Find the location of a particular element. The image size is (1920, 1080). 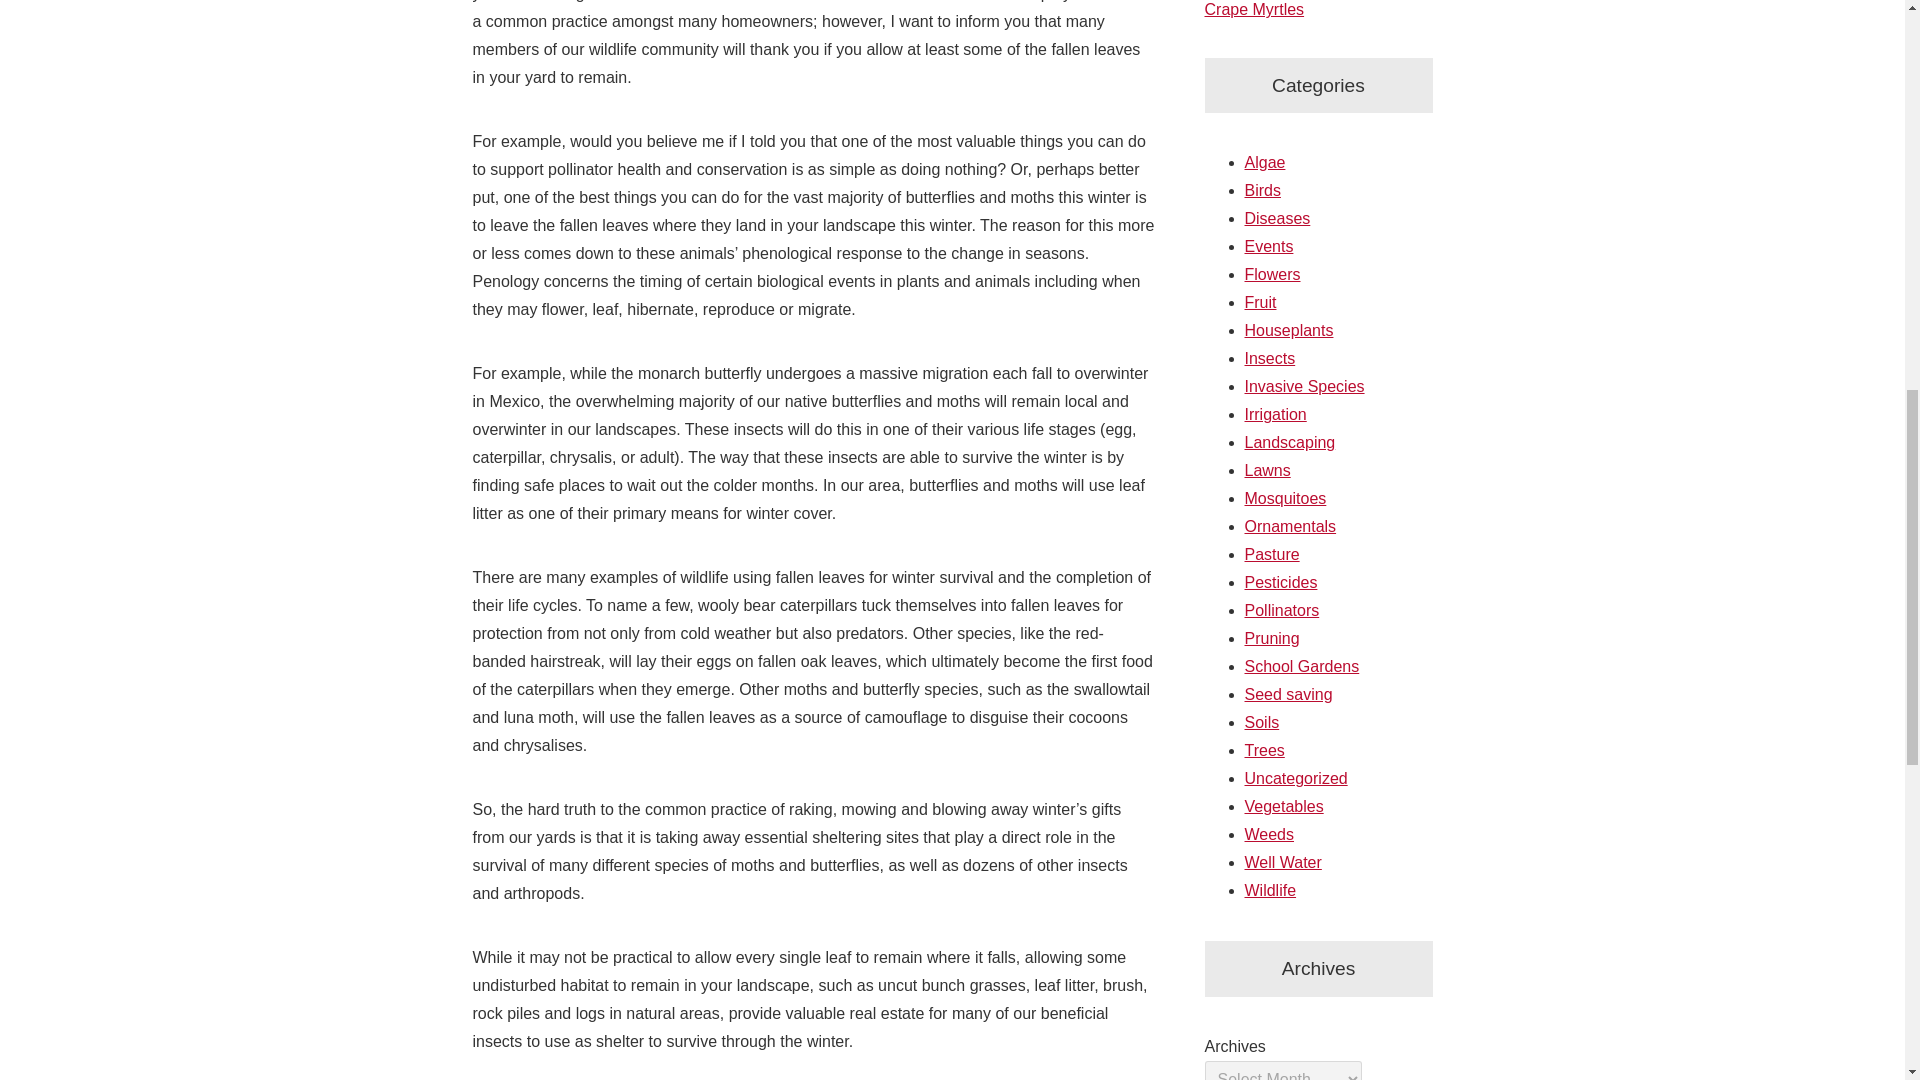

Landscaping is located at coordinates (1289, 442).